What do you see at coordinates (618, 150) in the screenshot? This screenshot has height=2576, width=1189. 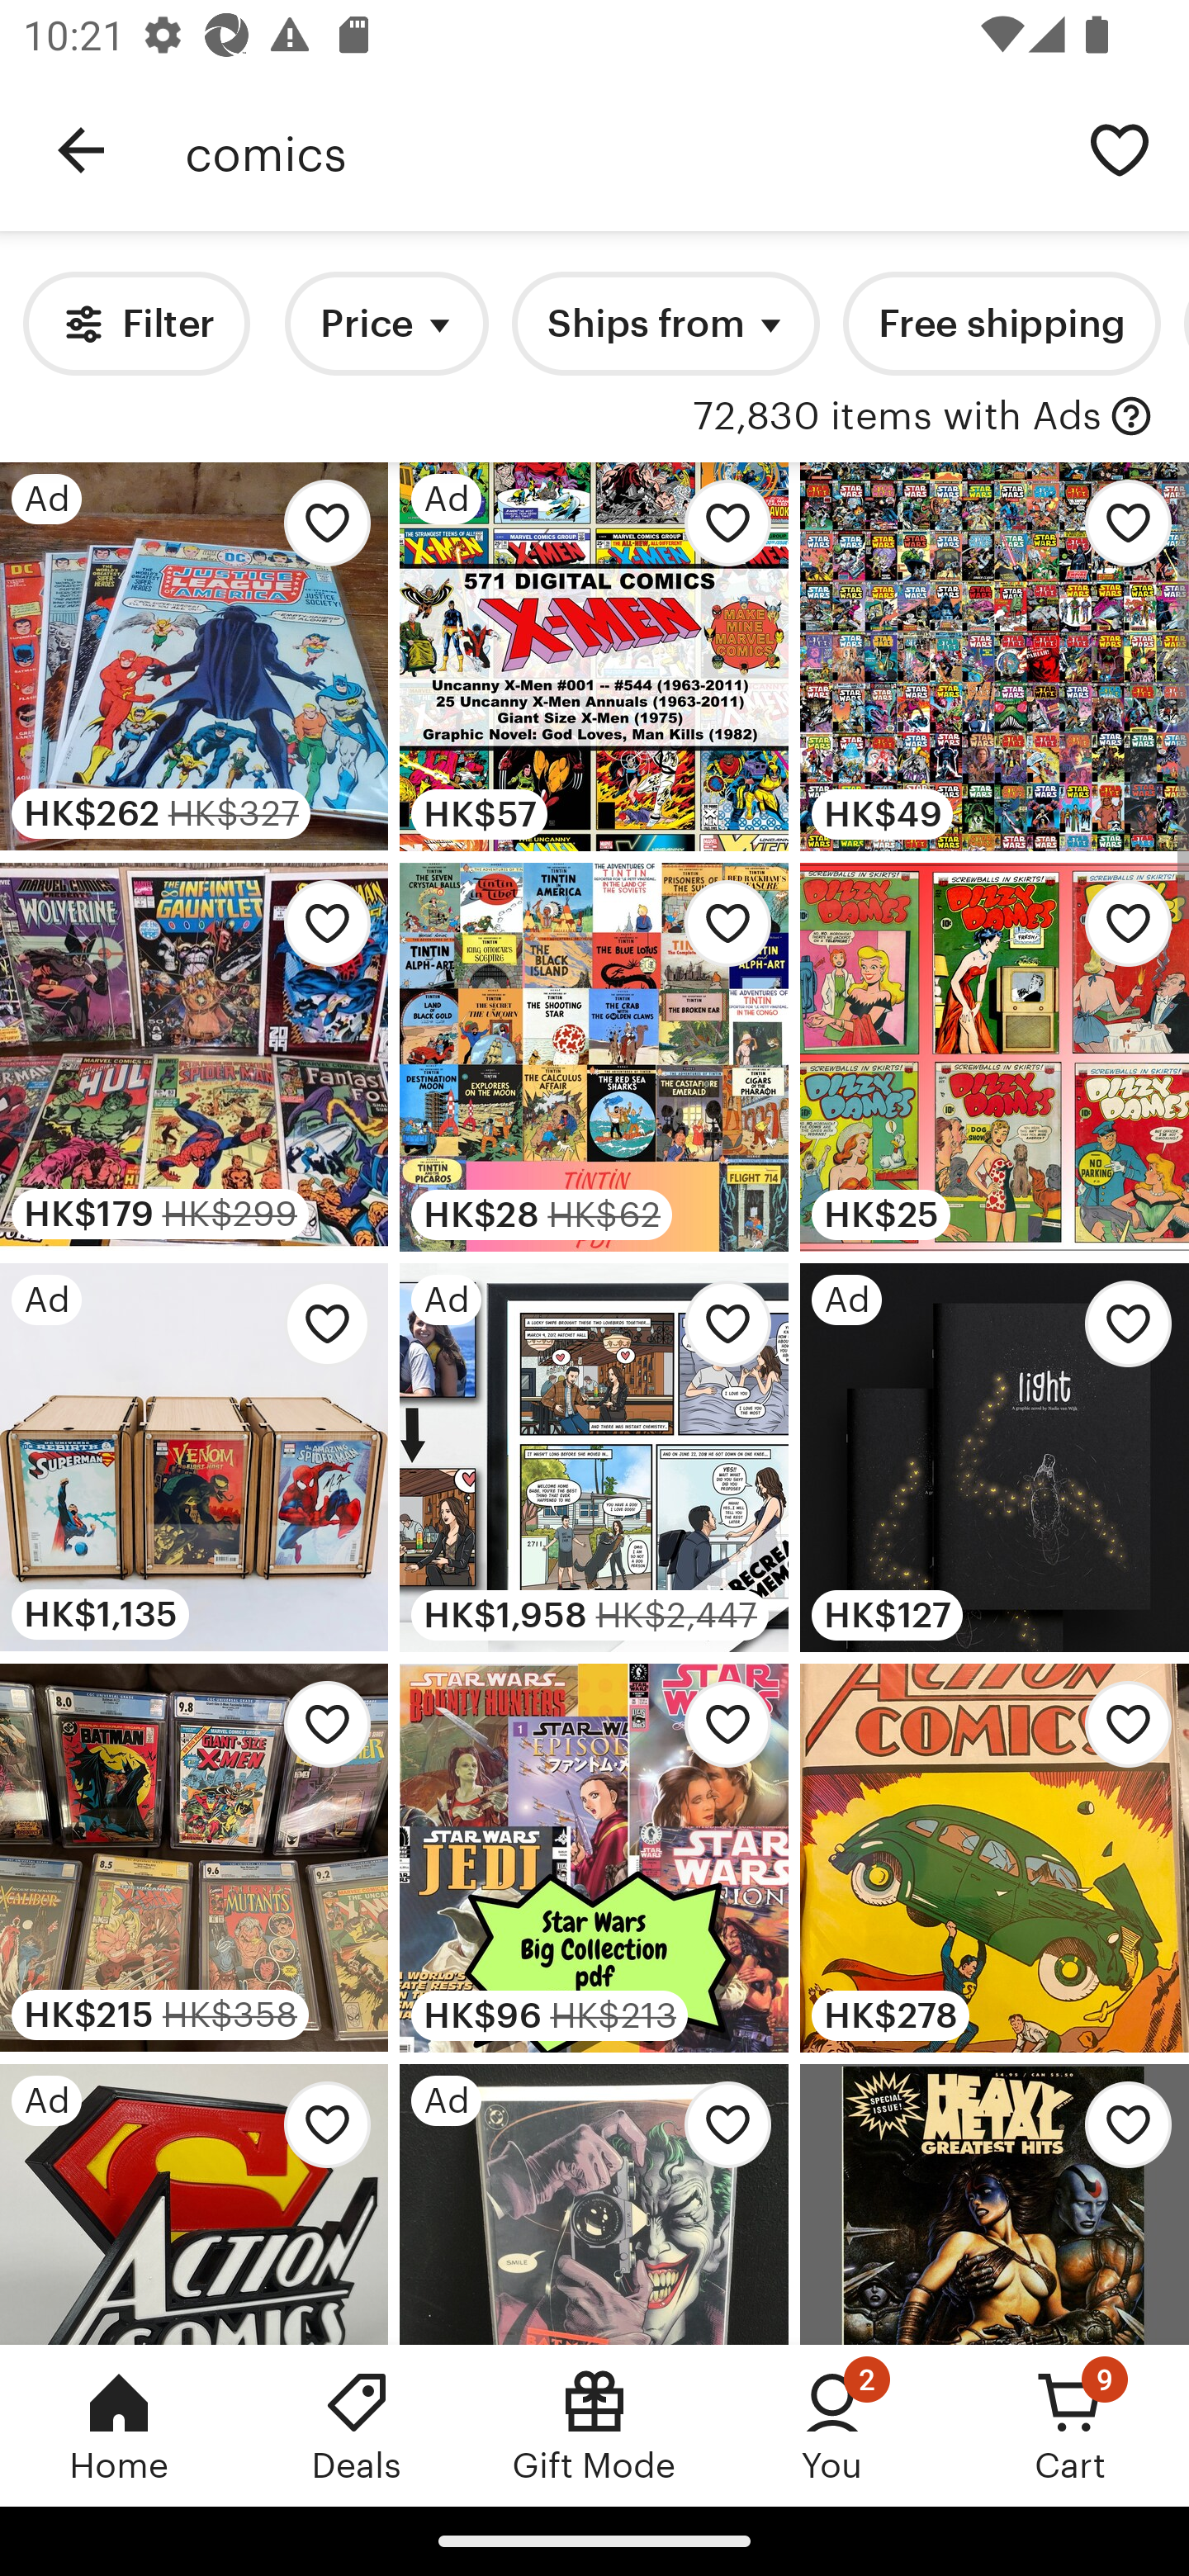 I see `comics` at bounding box center [618, 150].